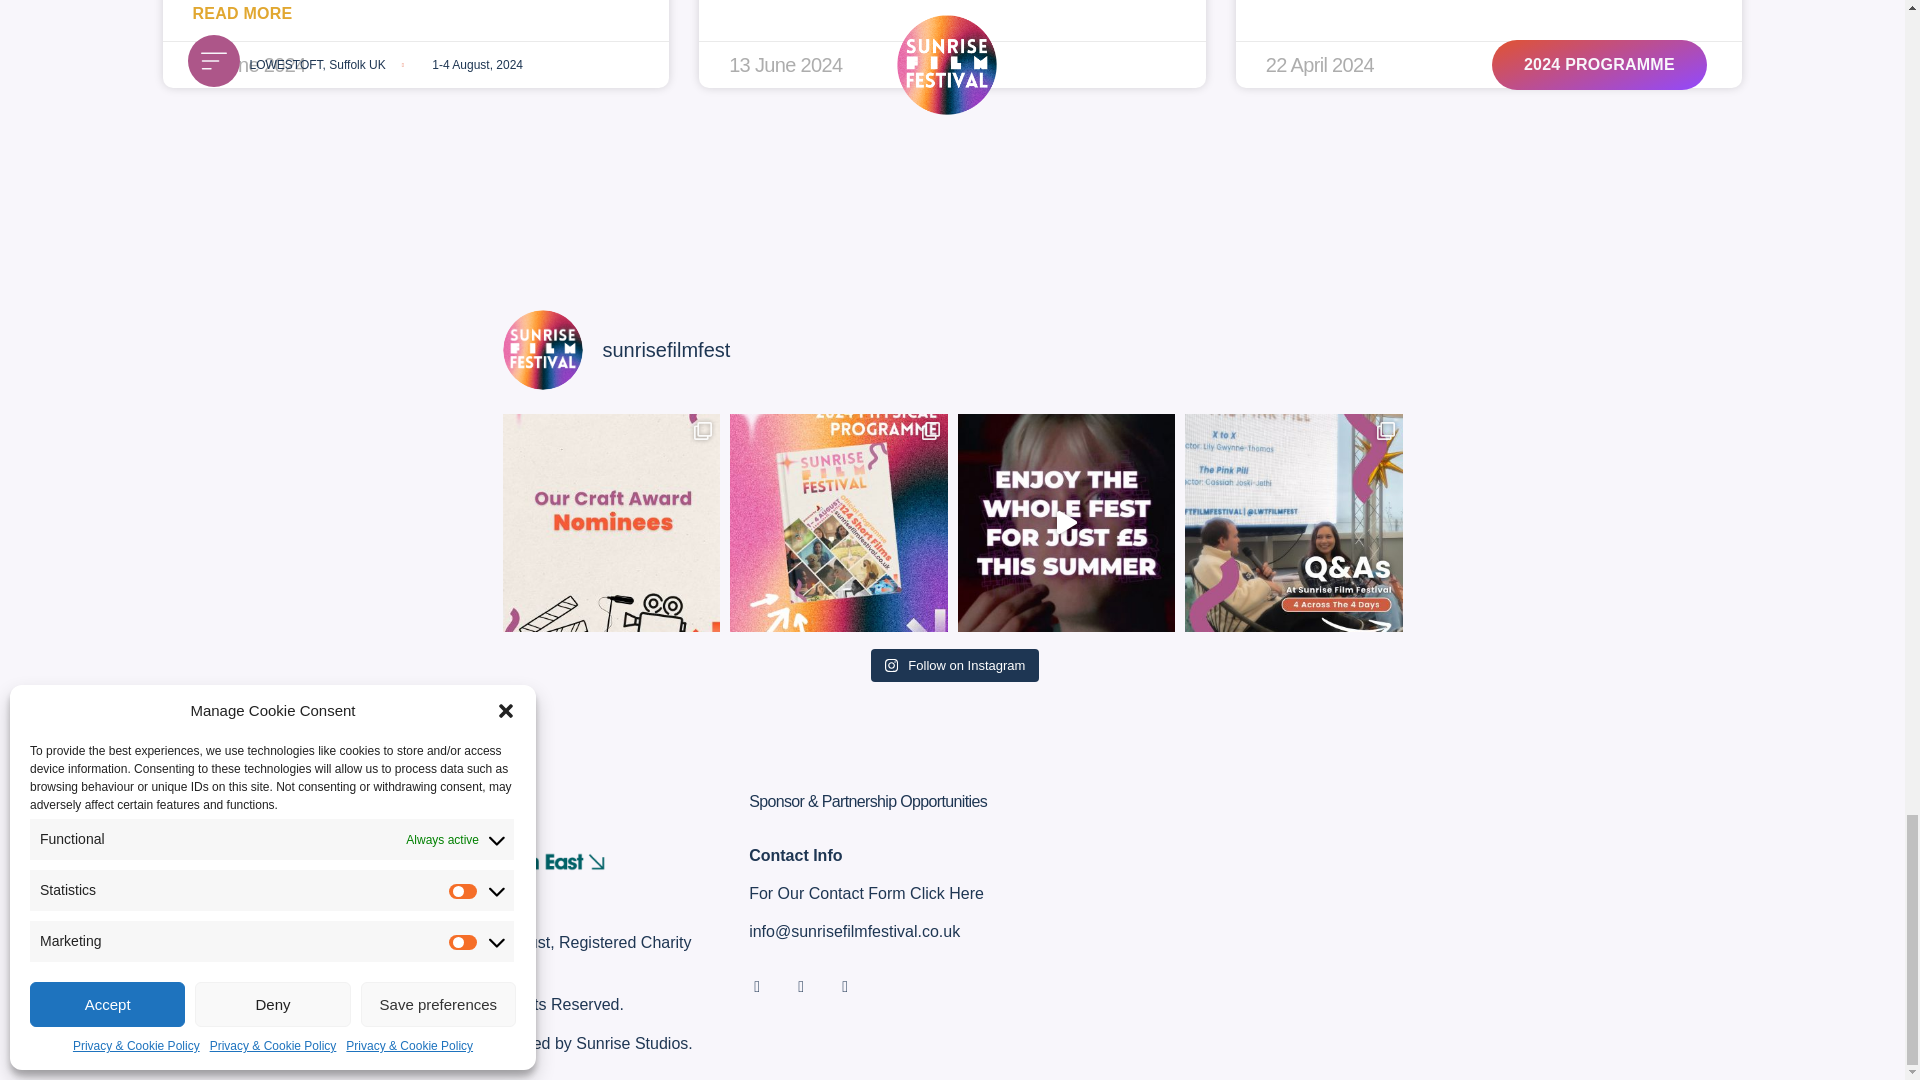 Image resolution: width=1920 pixels, height=1080 pixels. Describe the element at coordinates (951, 349) in the screenshot. I see `sunrisefilmfest` at that location.